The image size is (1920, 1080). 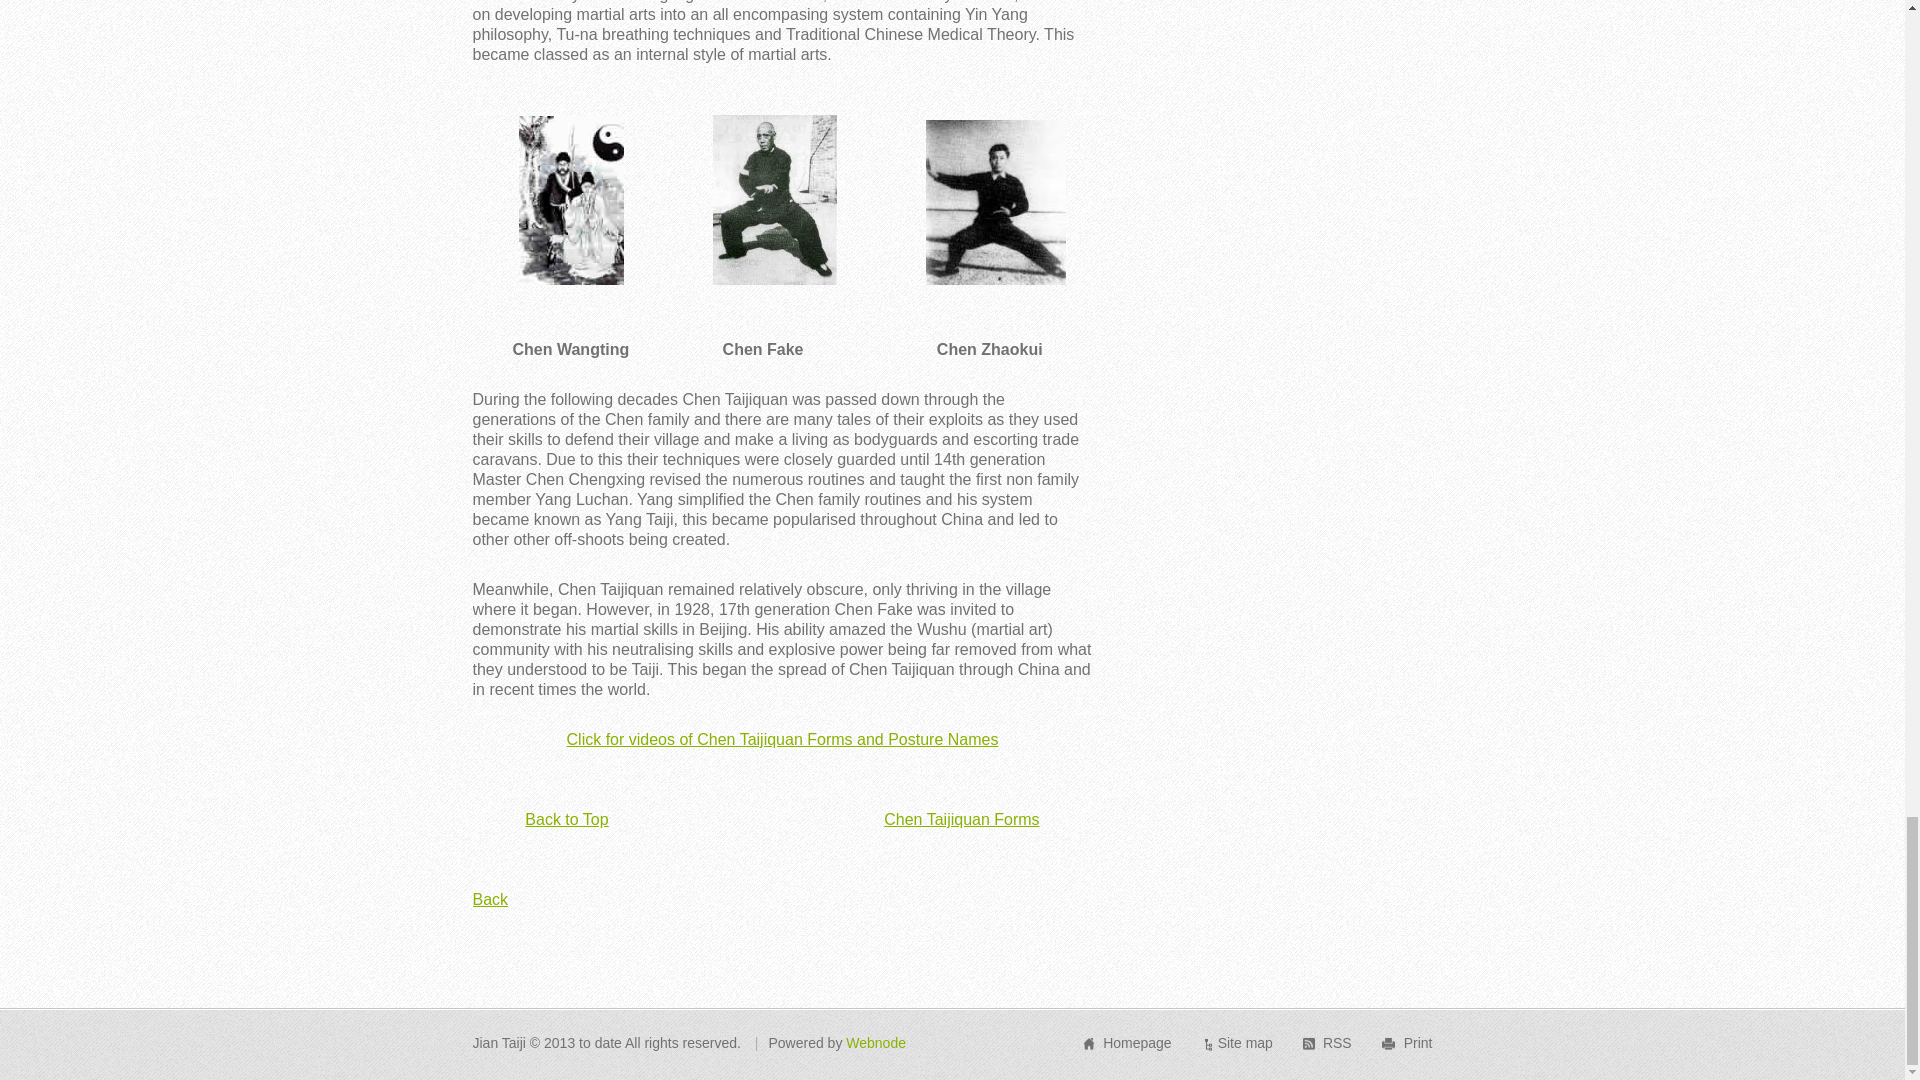 I want to click on Back, so click(x=490, y=900).